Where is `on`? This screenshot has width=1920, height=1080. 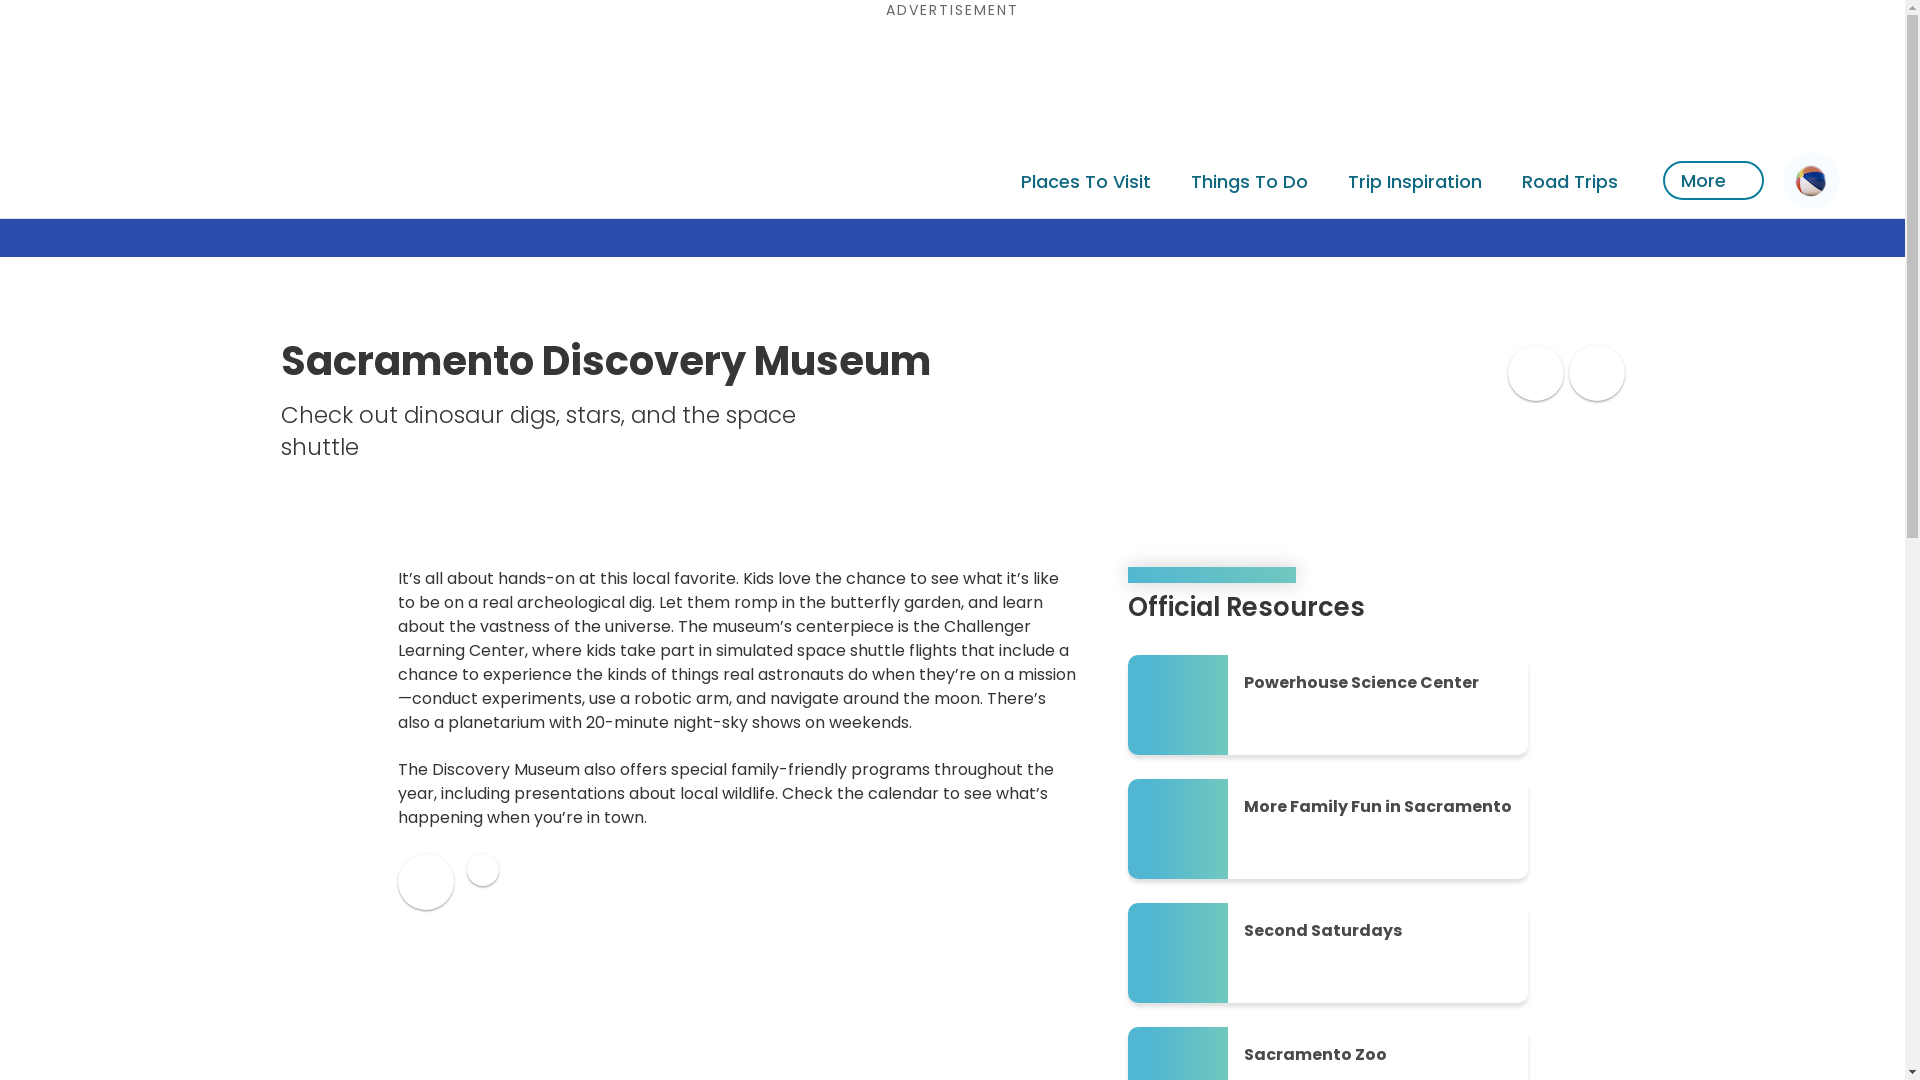
on is located at coordinates (1596, 372).